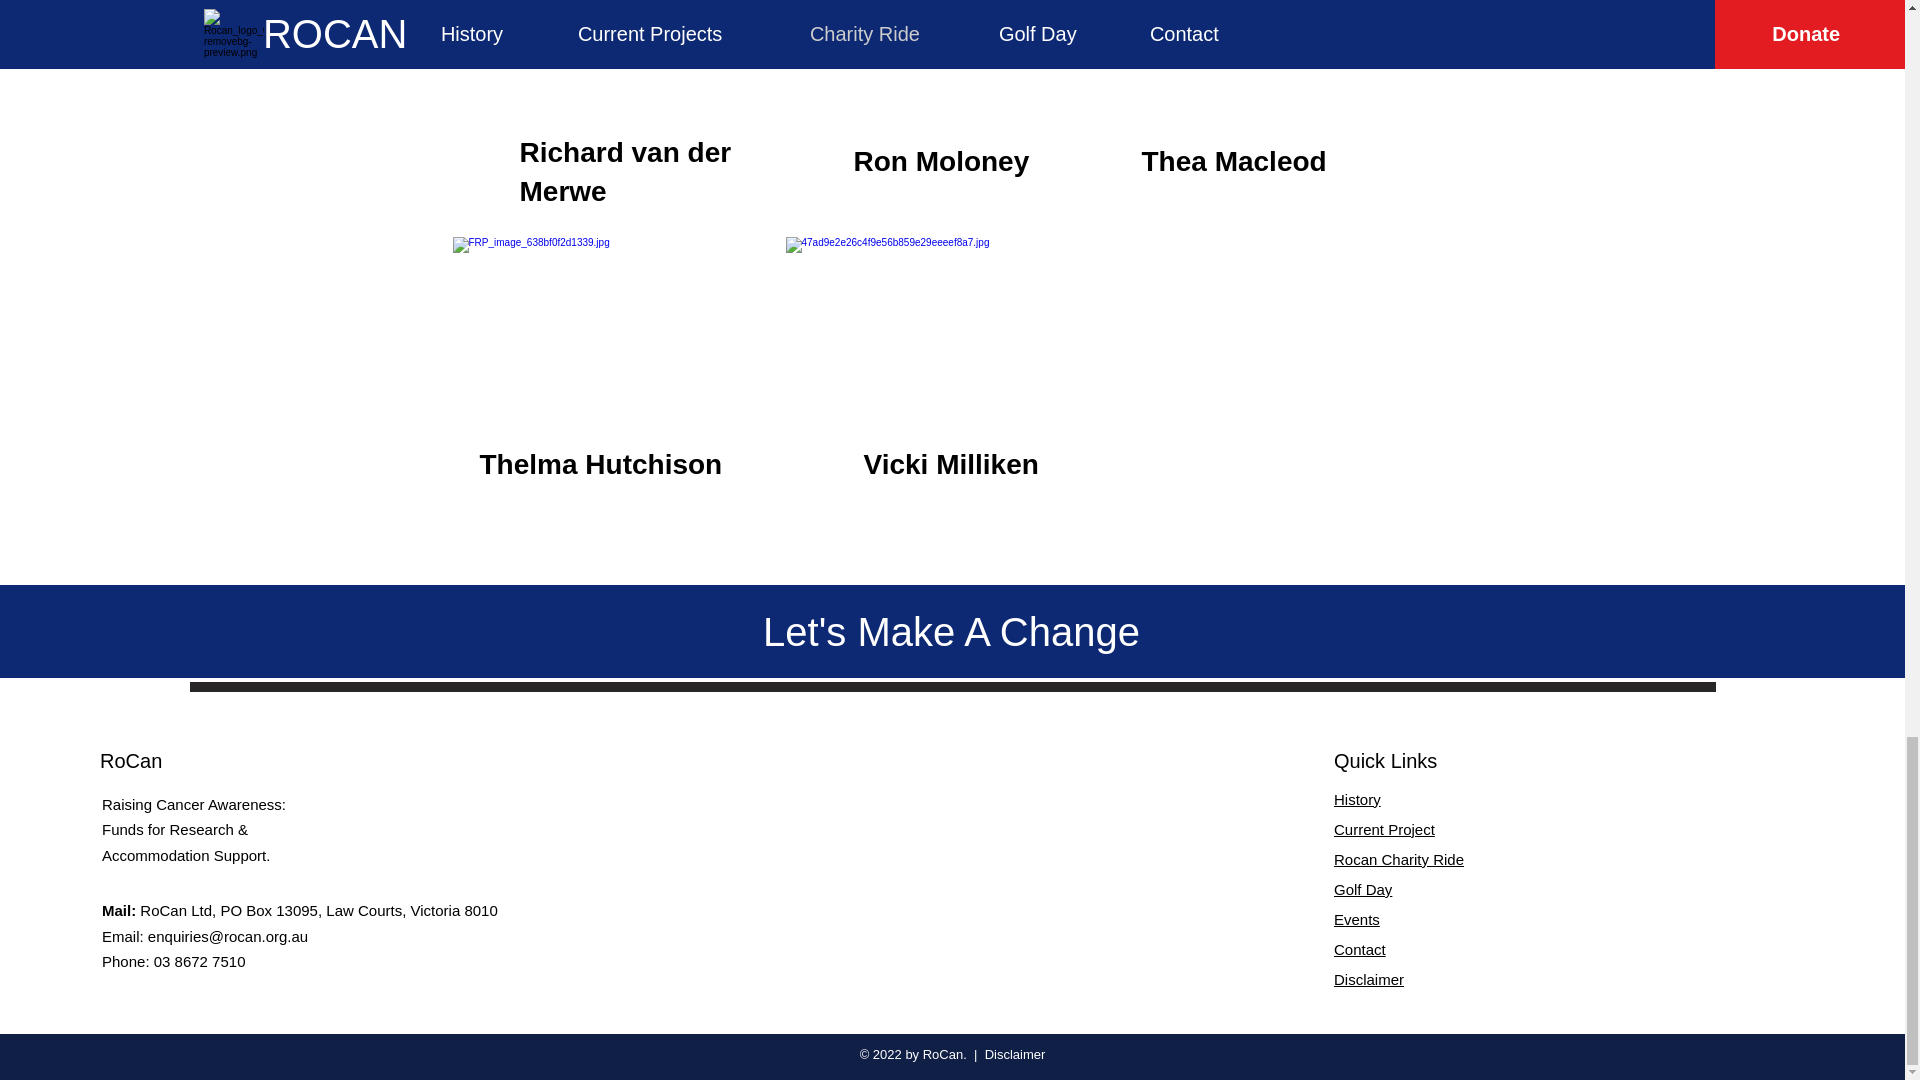  Describe the element at coordinates (1015, 1054) in the screenshot. I see `Disclaimer` at that location.